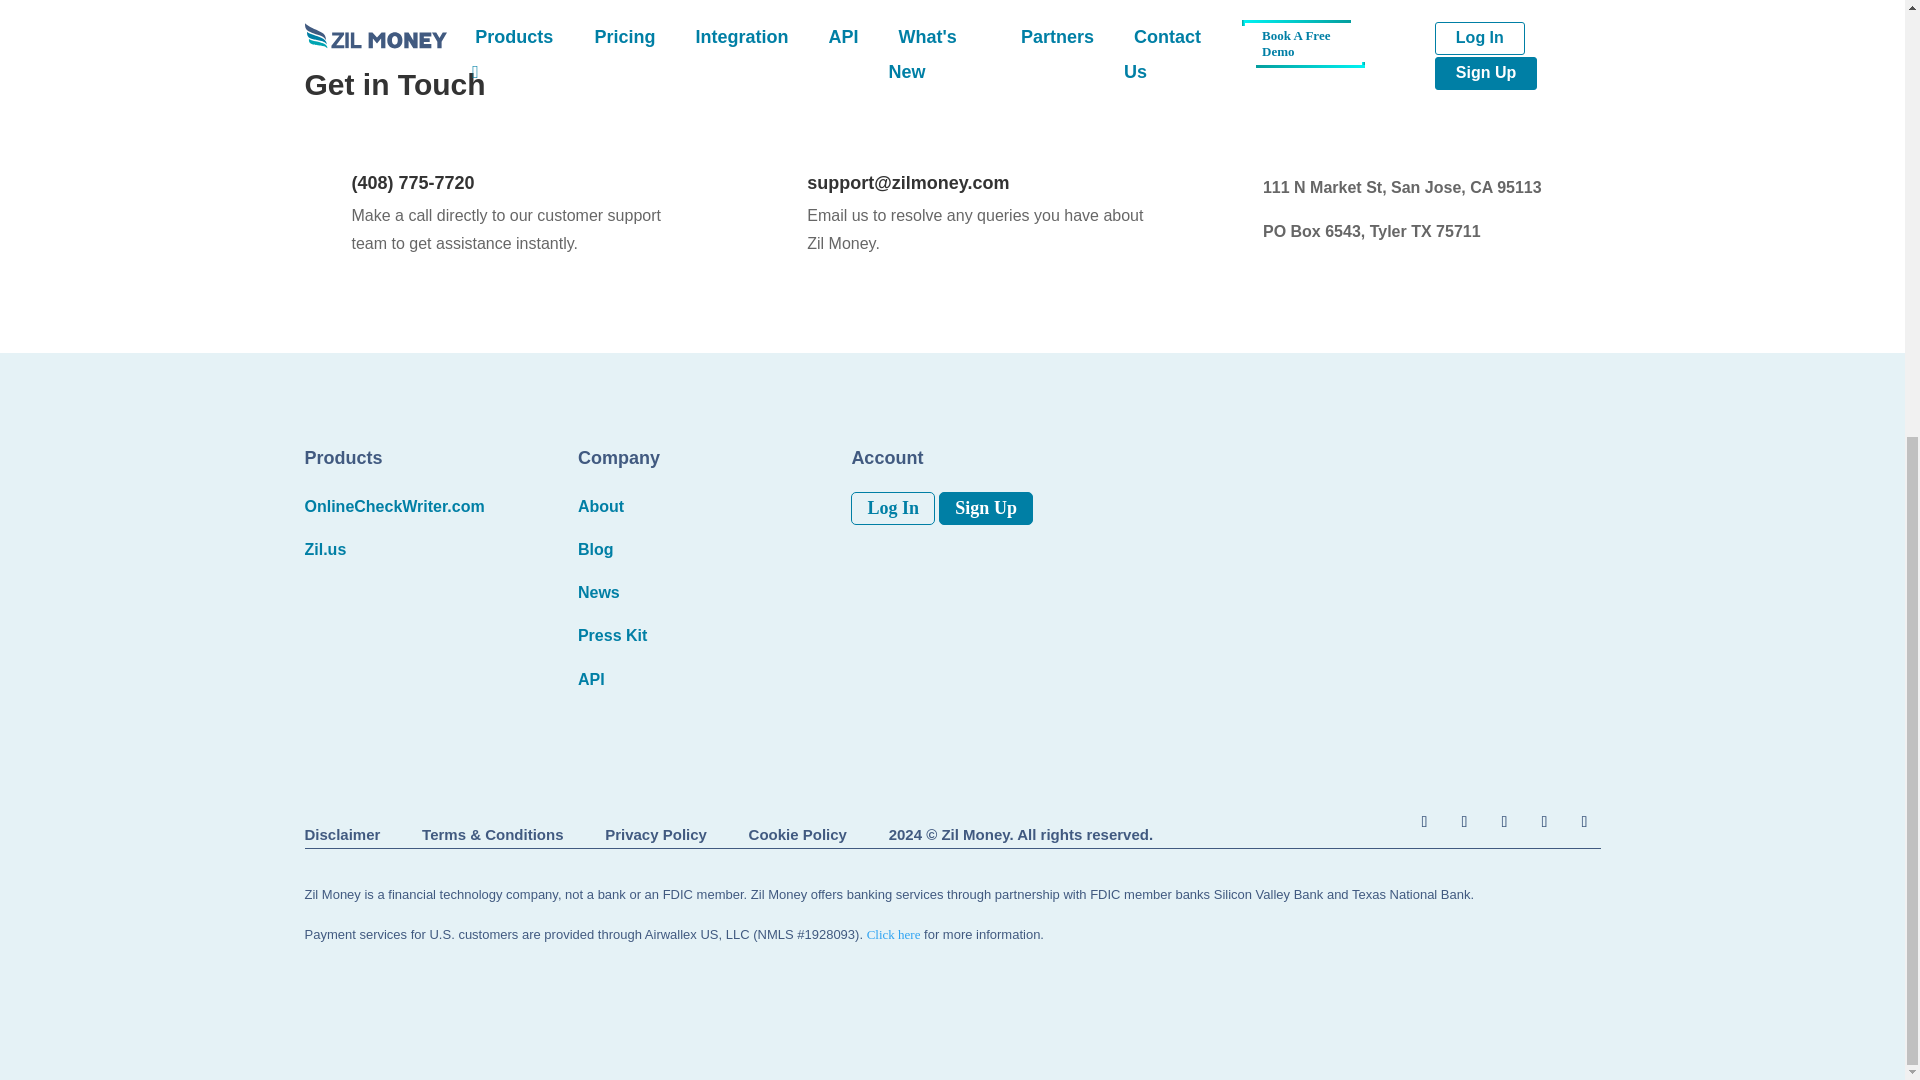  What do you see at coordinates (596, 550) in the screenshot?
I see `Blog` at bounding box center [596, 550].